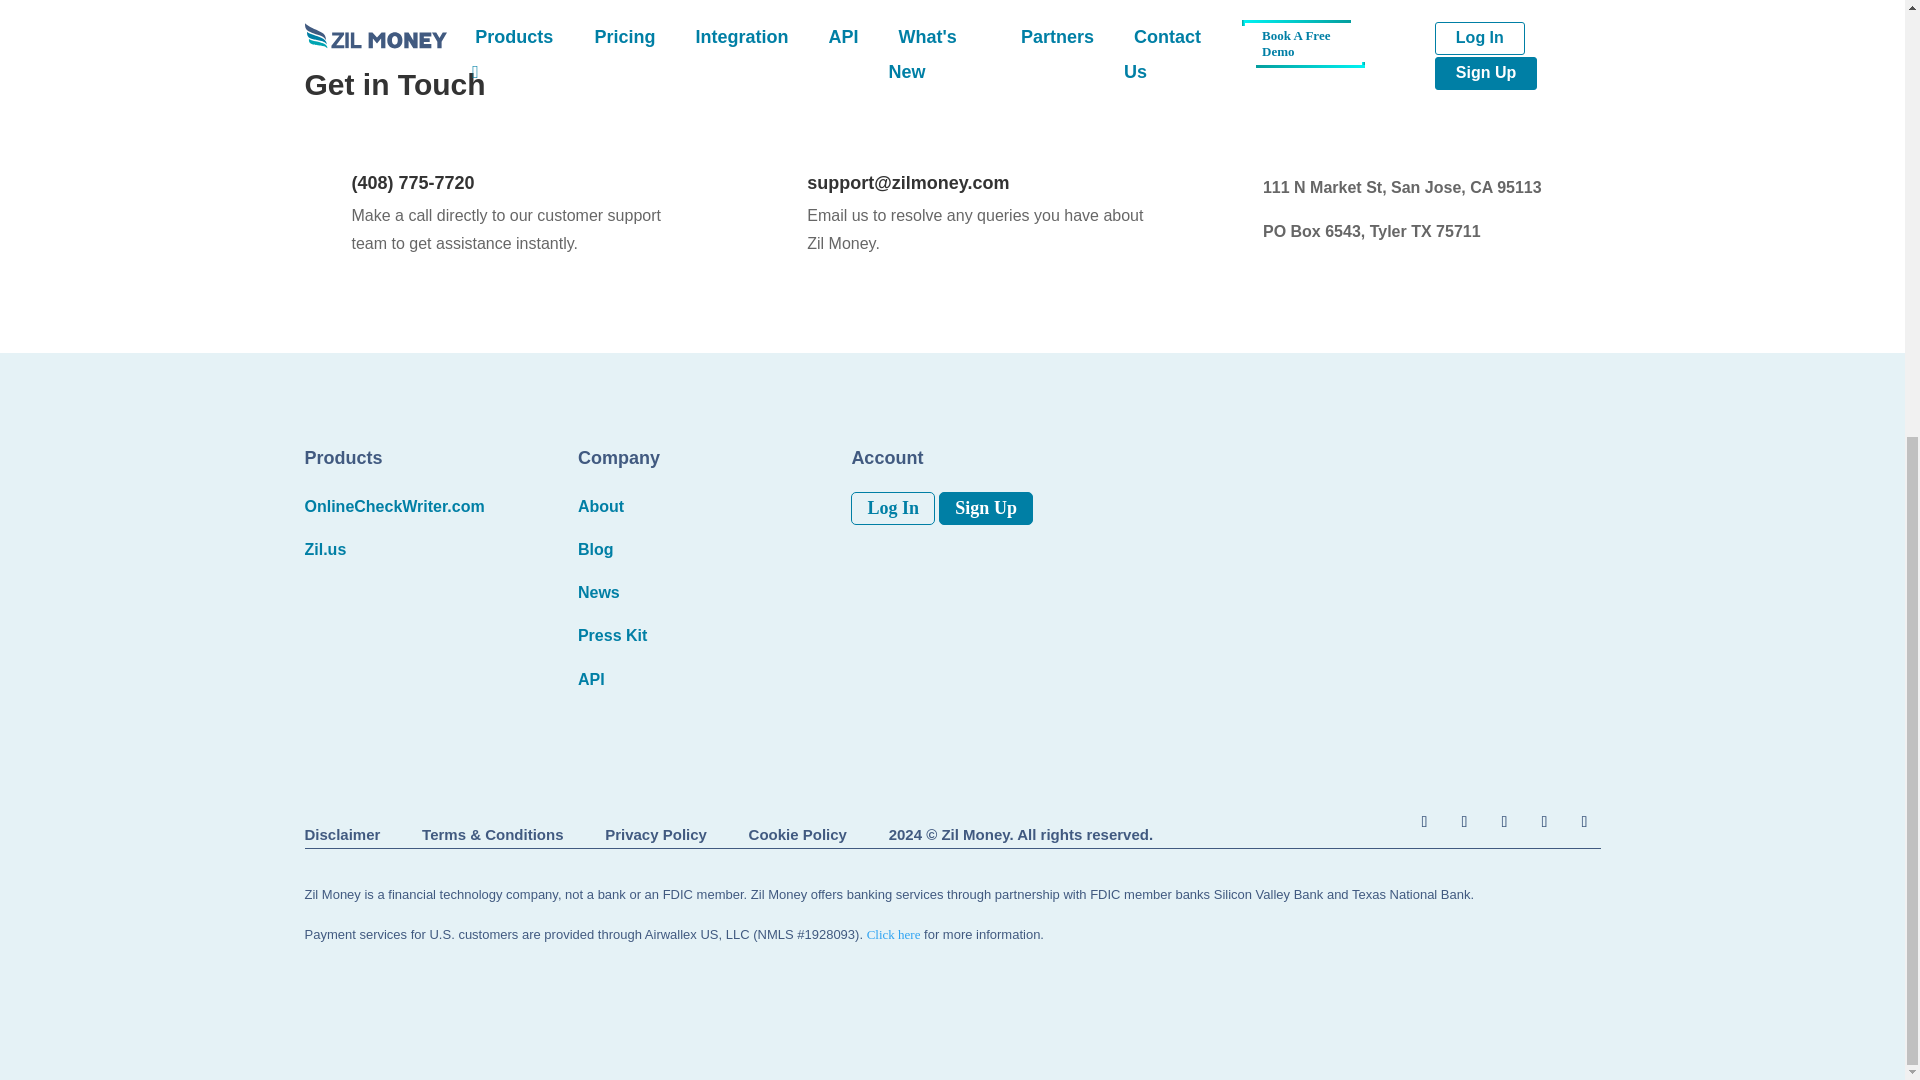  What do you see at coordinates (596, 550) in the screenshot?
I see `Blog` at bounding box center [596, 550].